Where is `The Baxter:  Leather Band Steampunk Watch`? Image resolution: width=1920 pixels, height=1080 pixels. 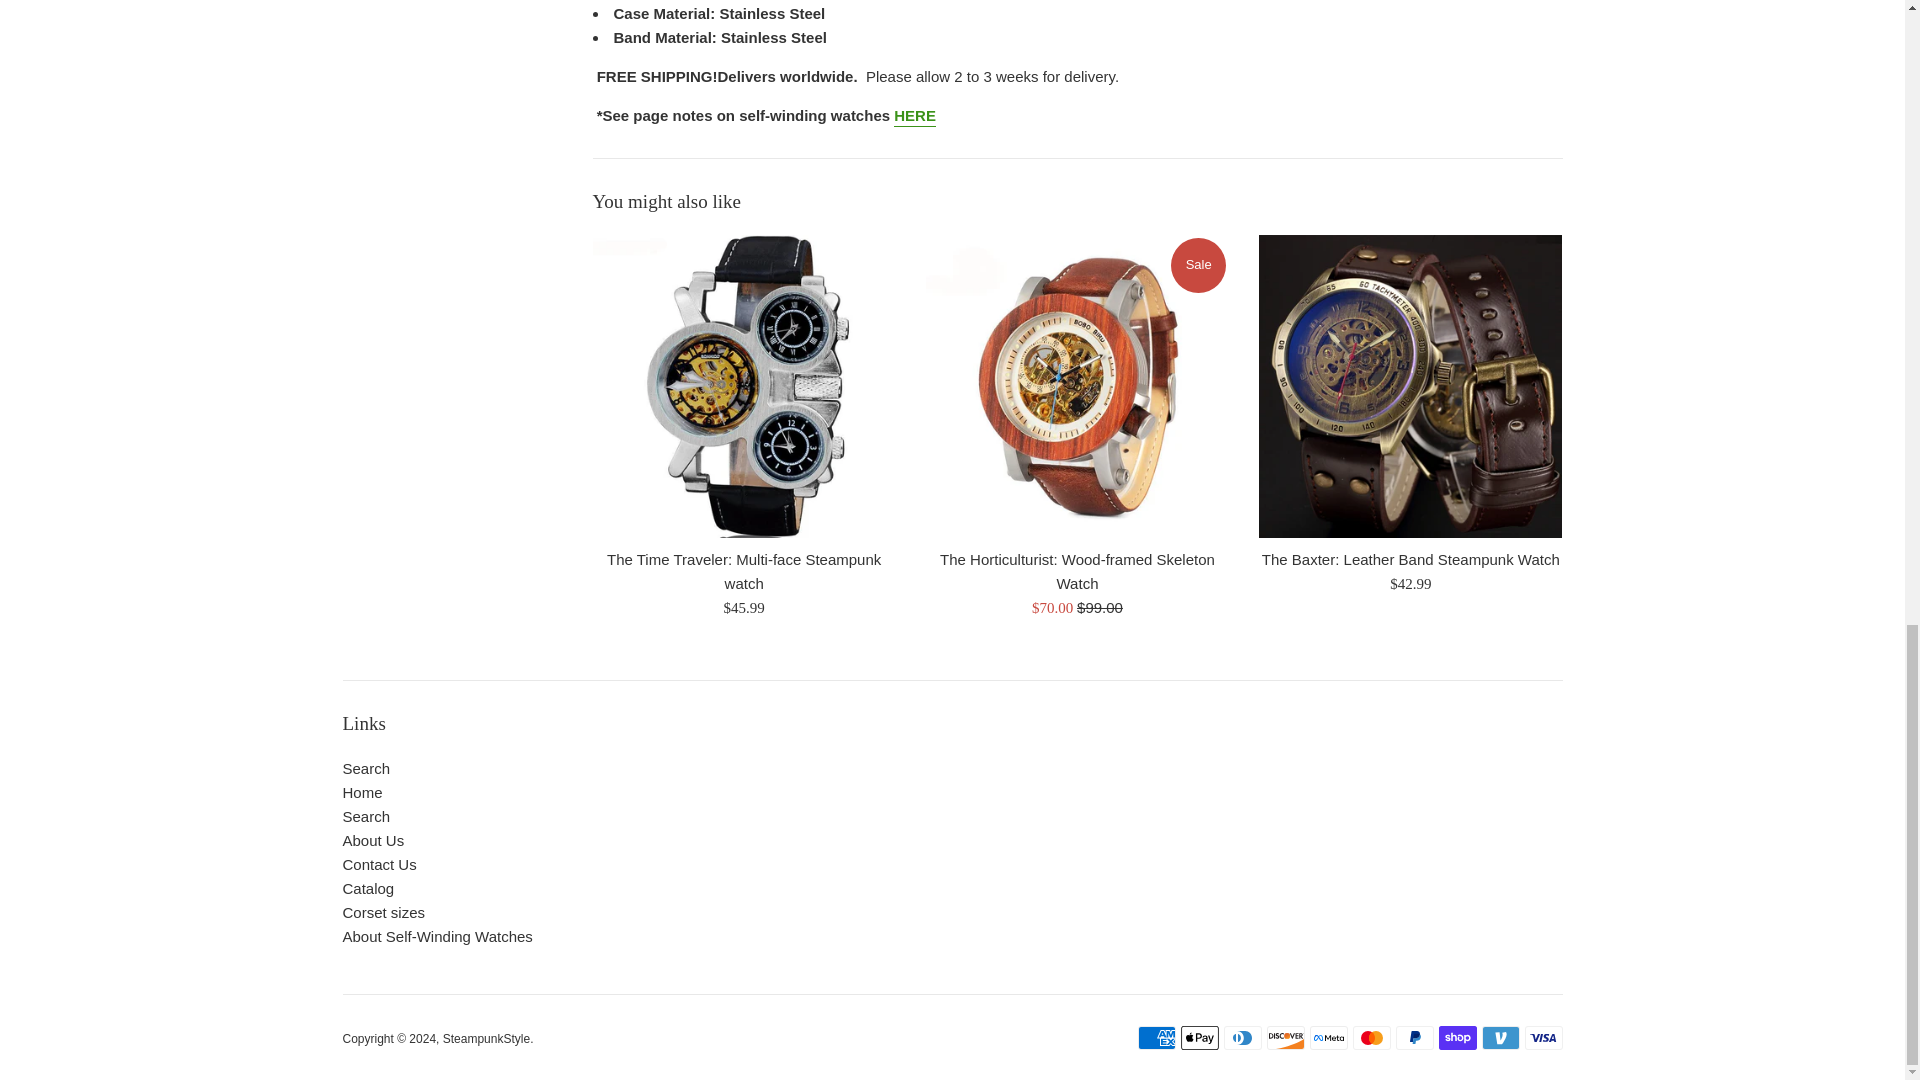
The Baxter:  Leather Band Steampunk Watch is located at coordinates (1410, 386).